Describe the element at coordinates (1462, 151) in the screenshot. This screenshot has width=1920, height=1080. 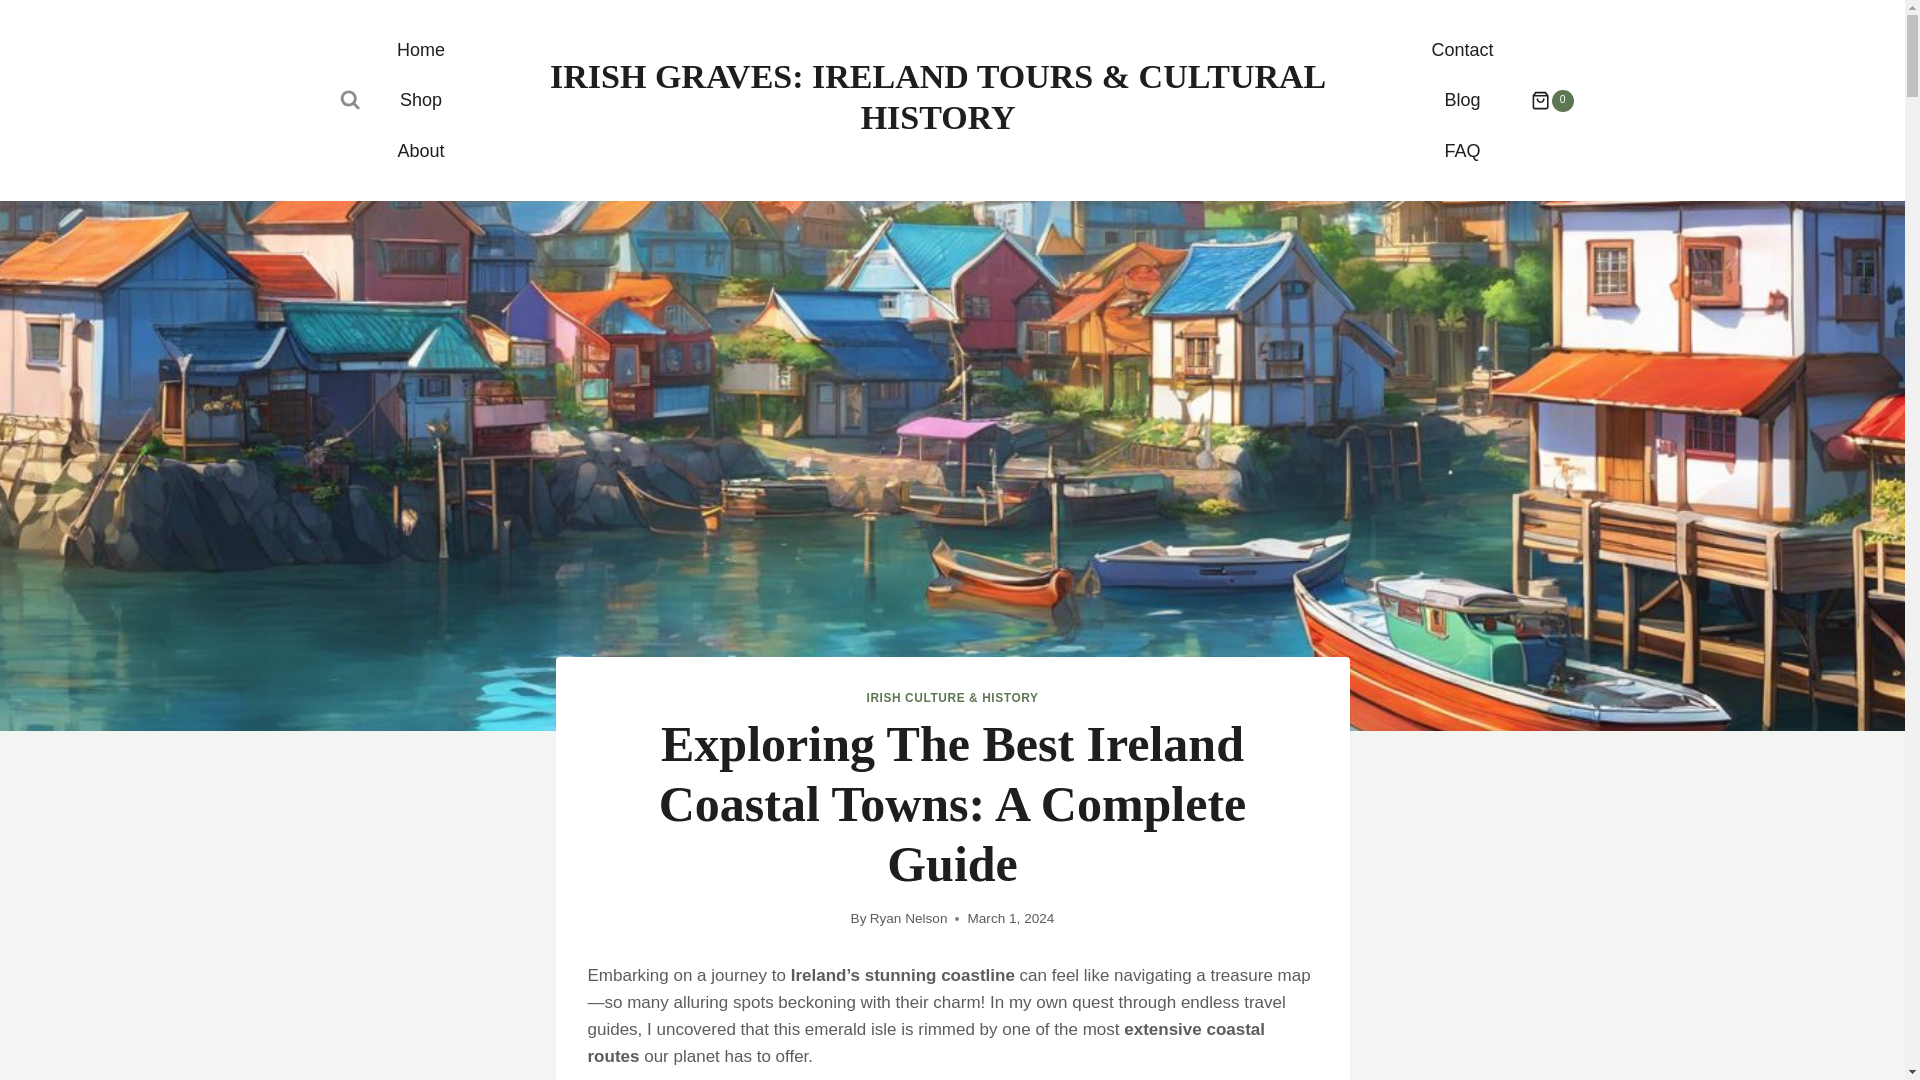
I see `FAQ` at that location.